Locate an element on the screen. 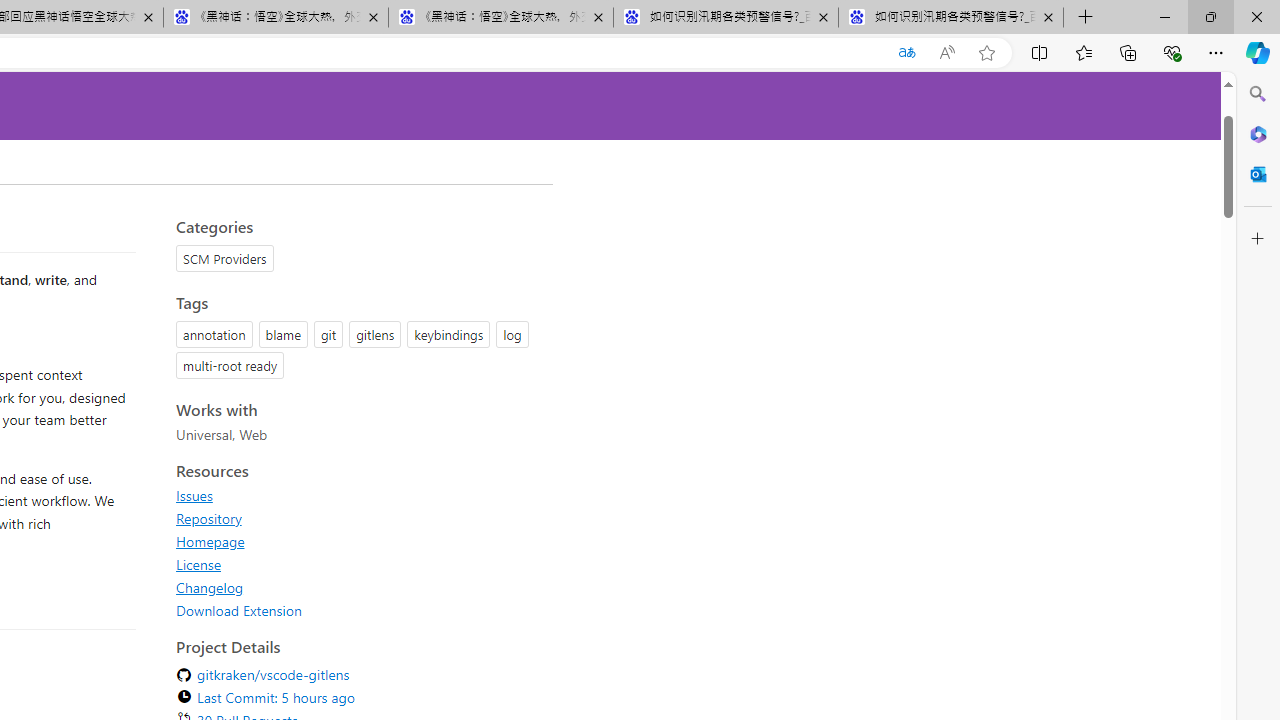 This screenshot has height=720, width=1280. Issues is located at coordinates (194, 495).